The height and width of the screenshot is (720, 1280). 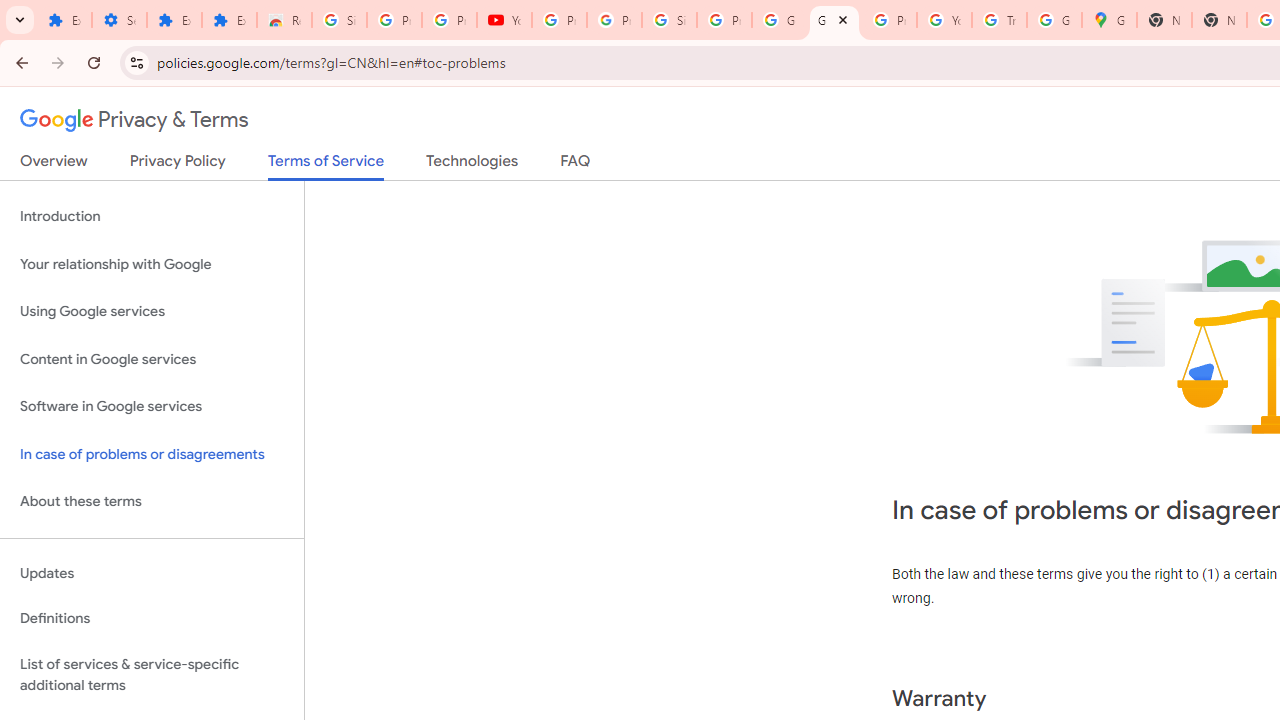 What do you see at coordinates (944, 20) in the screenshot?
I see `YouTube` at bounding box center [944, 20].